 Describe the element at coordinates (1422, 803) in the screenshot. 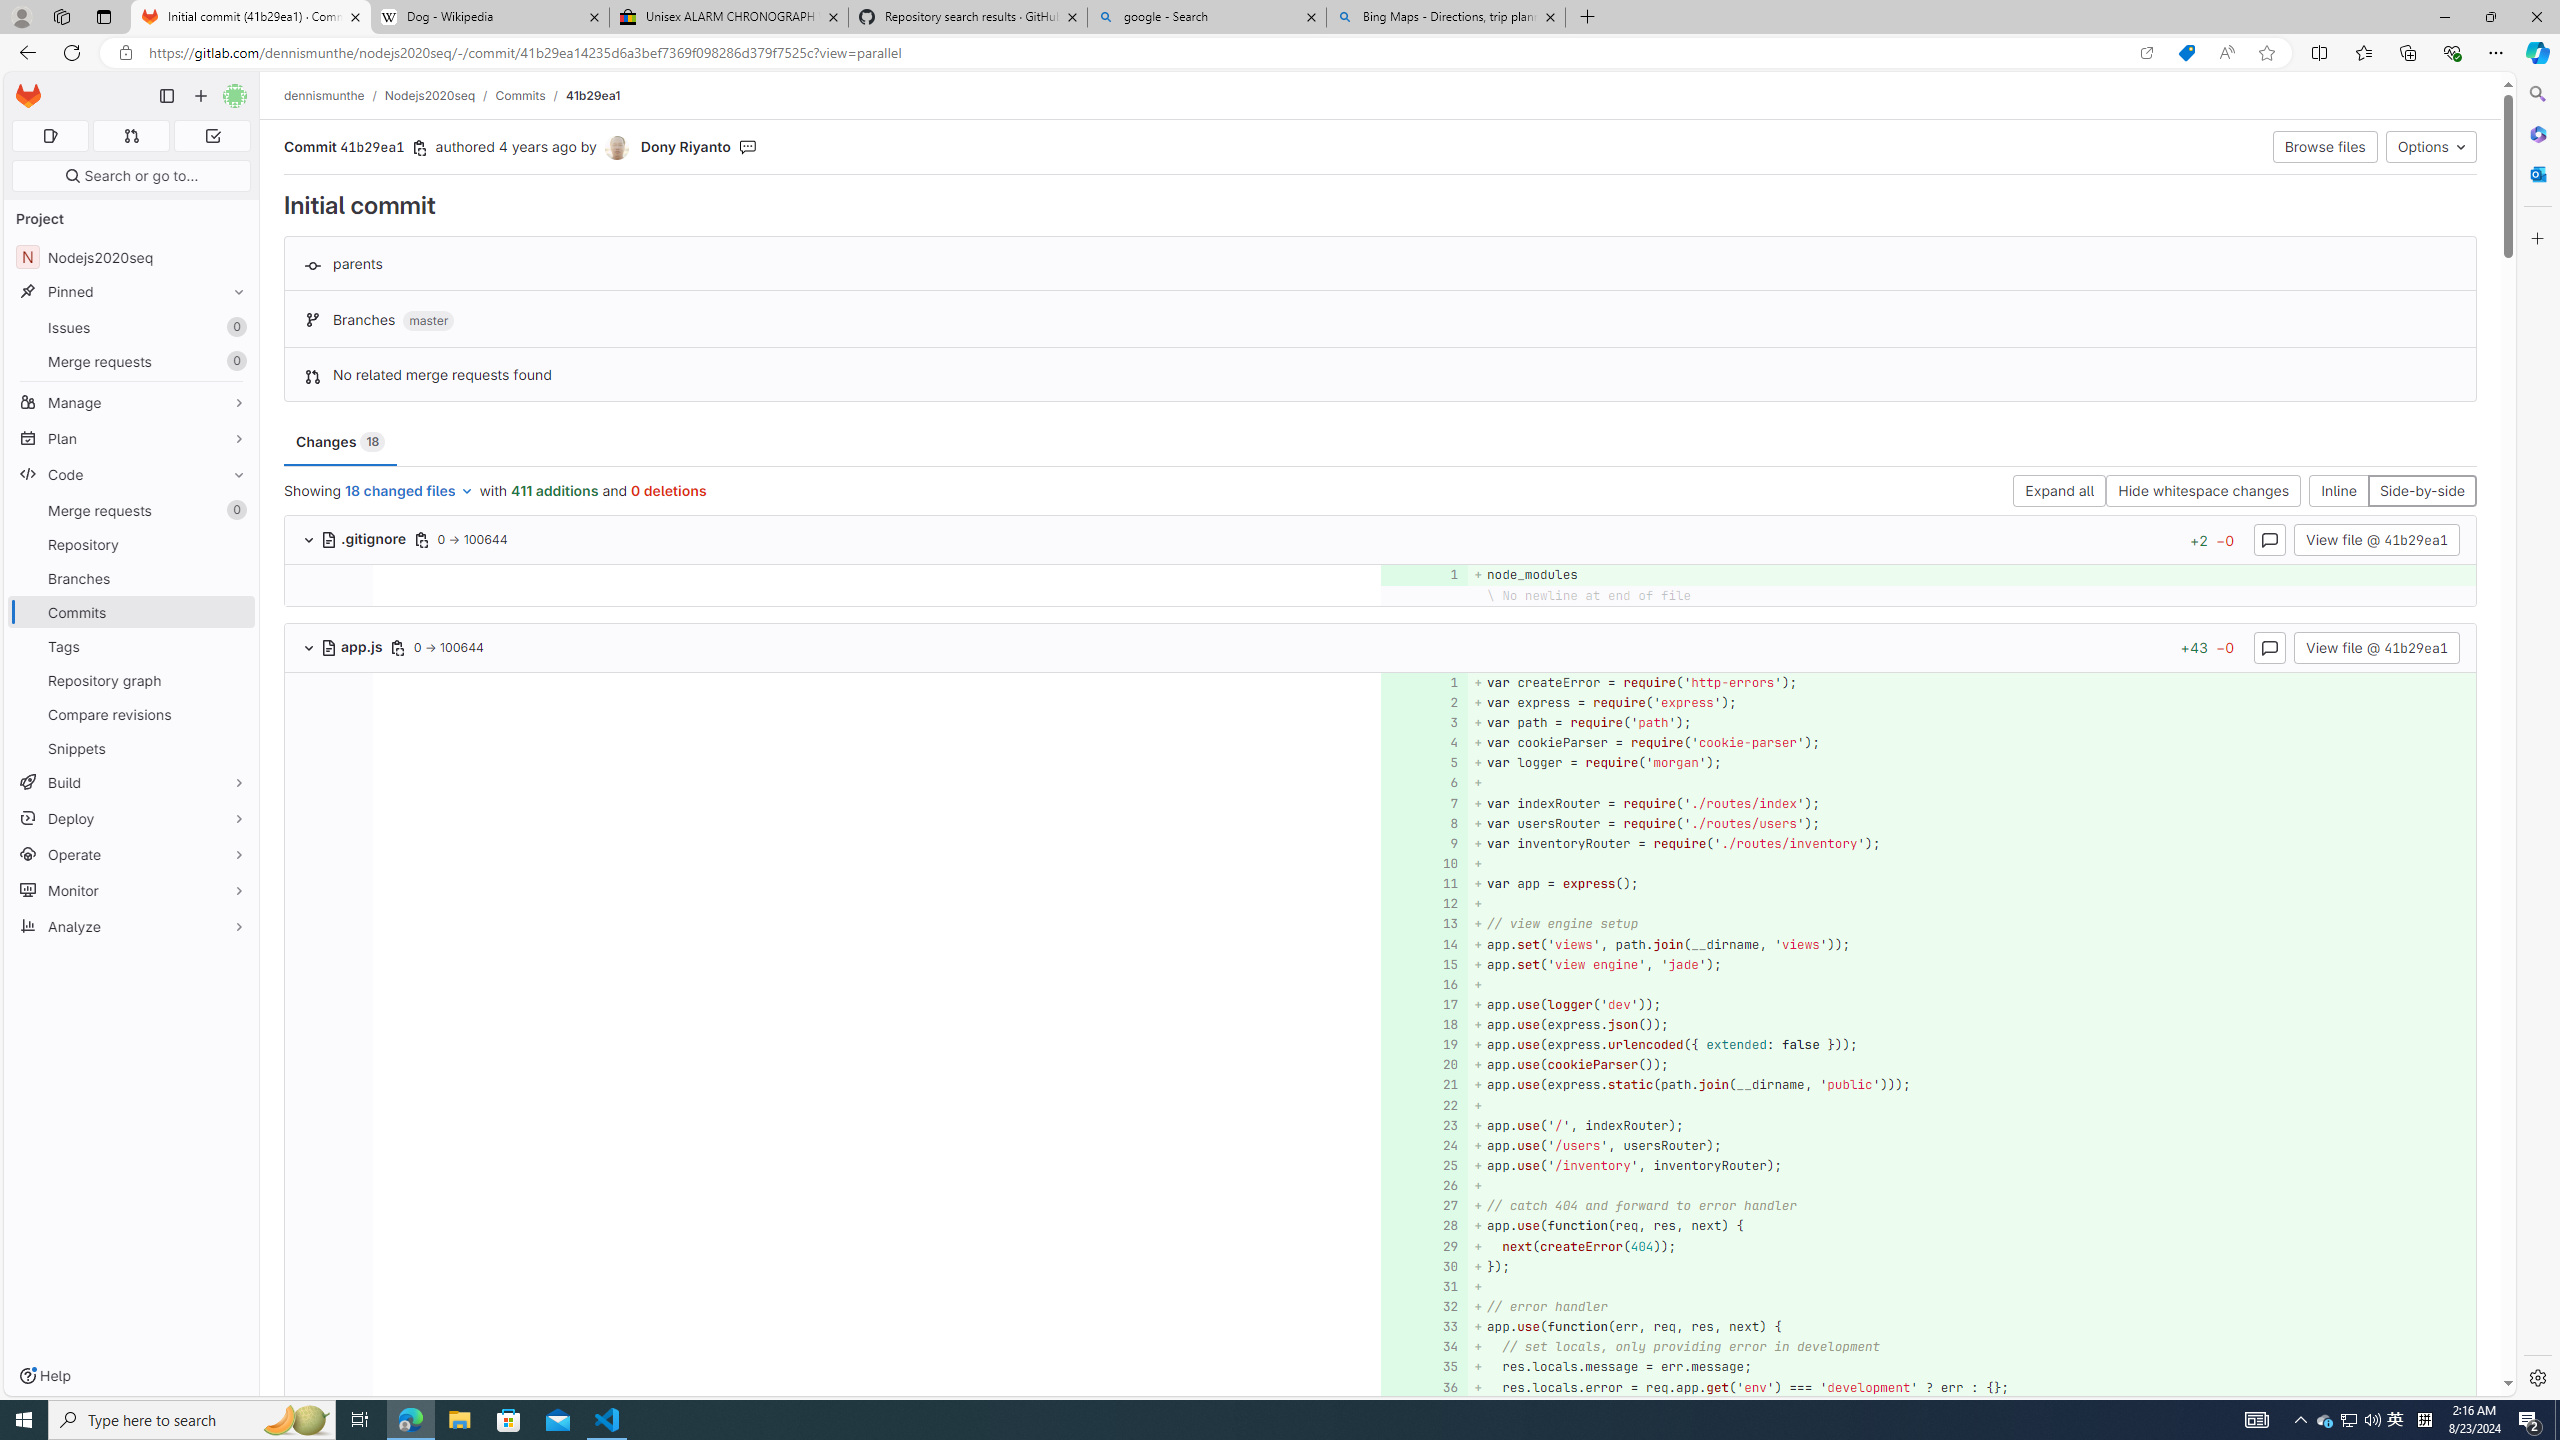

I see `7` at that location.